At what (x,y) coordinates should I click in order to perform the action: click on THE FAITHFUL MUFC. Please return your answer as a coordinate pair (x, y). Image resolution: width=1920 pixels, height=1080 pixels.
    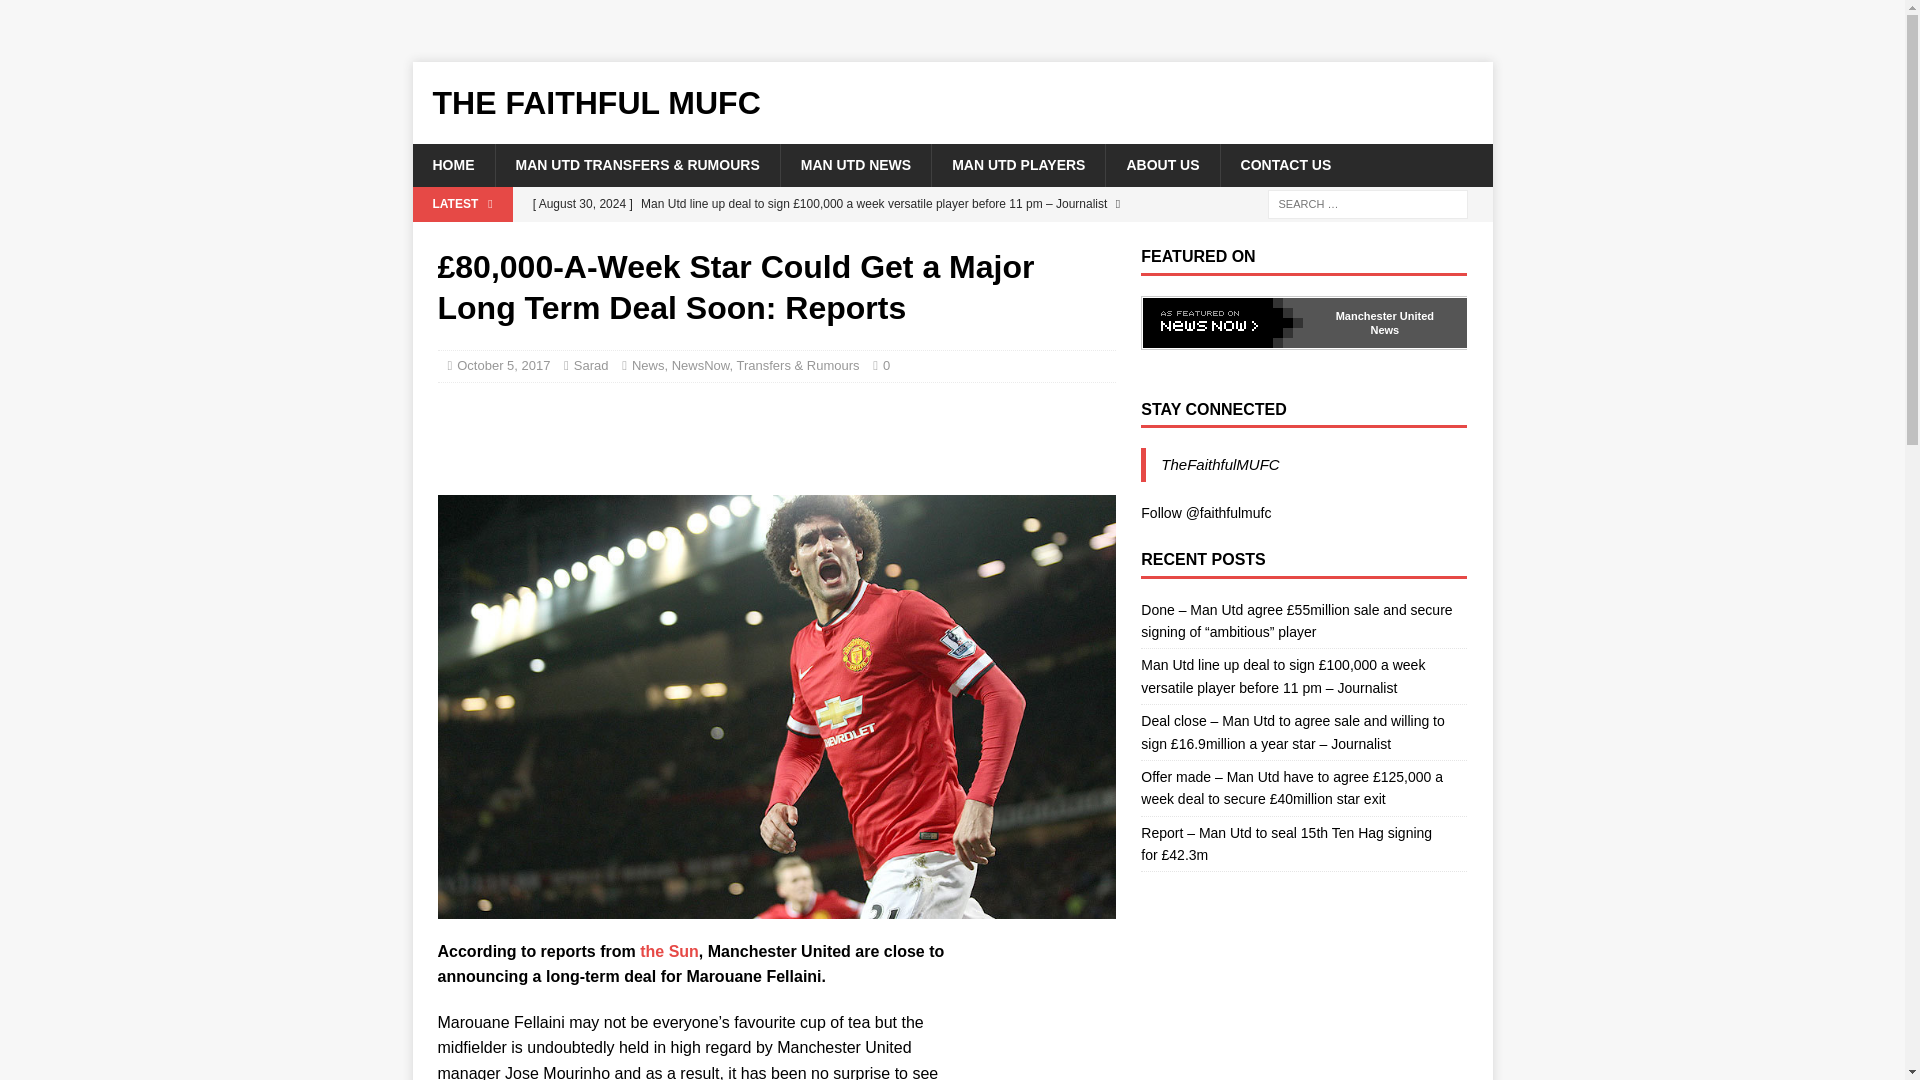
    Looking at the image, I should click on (952, 102).